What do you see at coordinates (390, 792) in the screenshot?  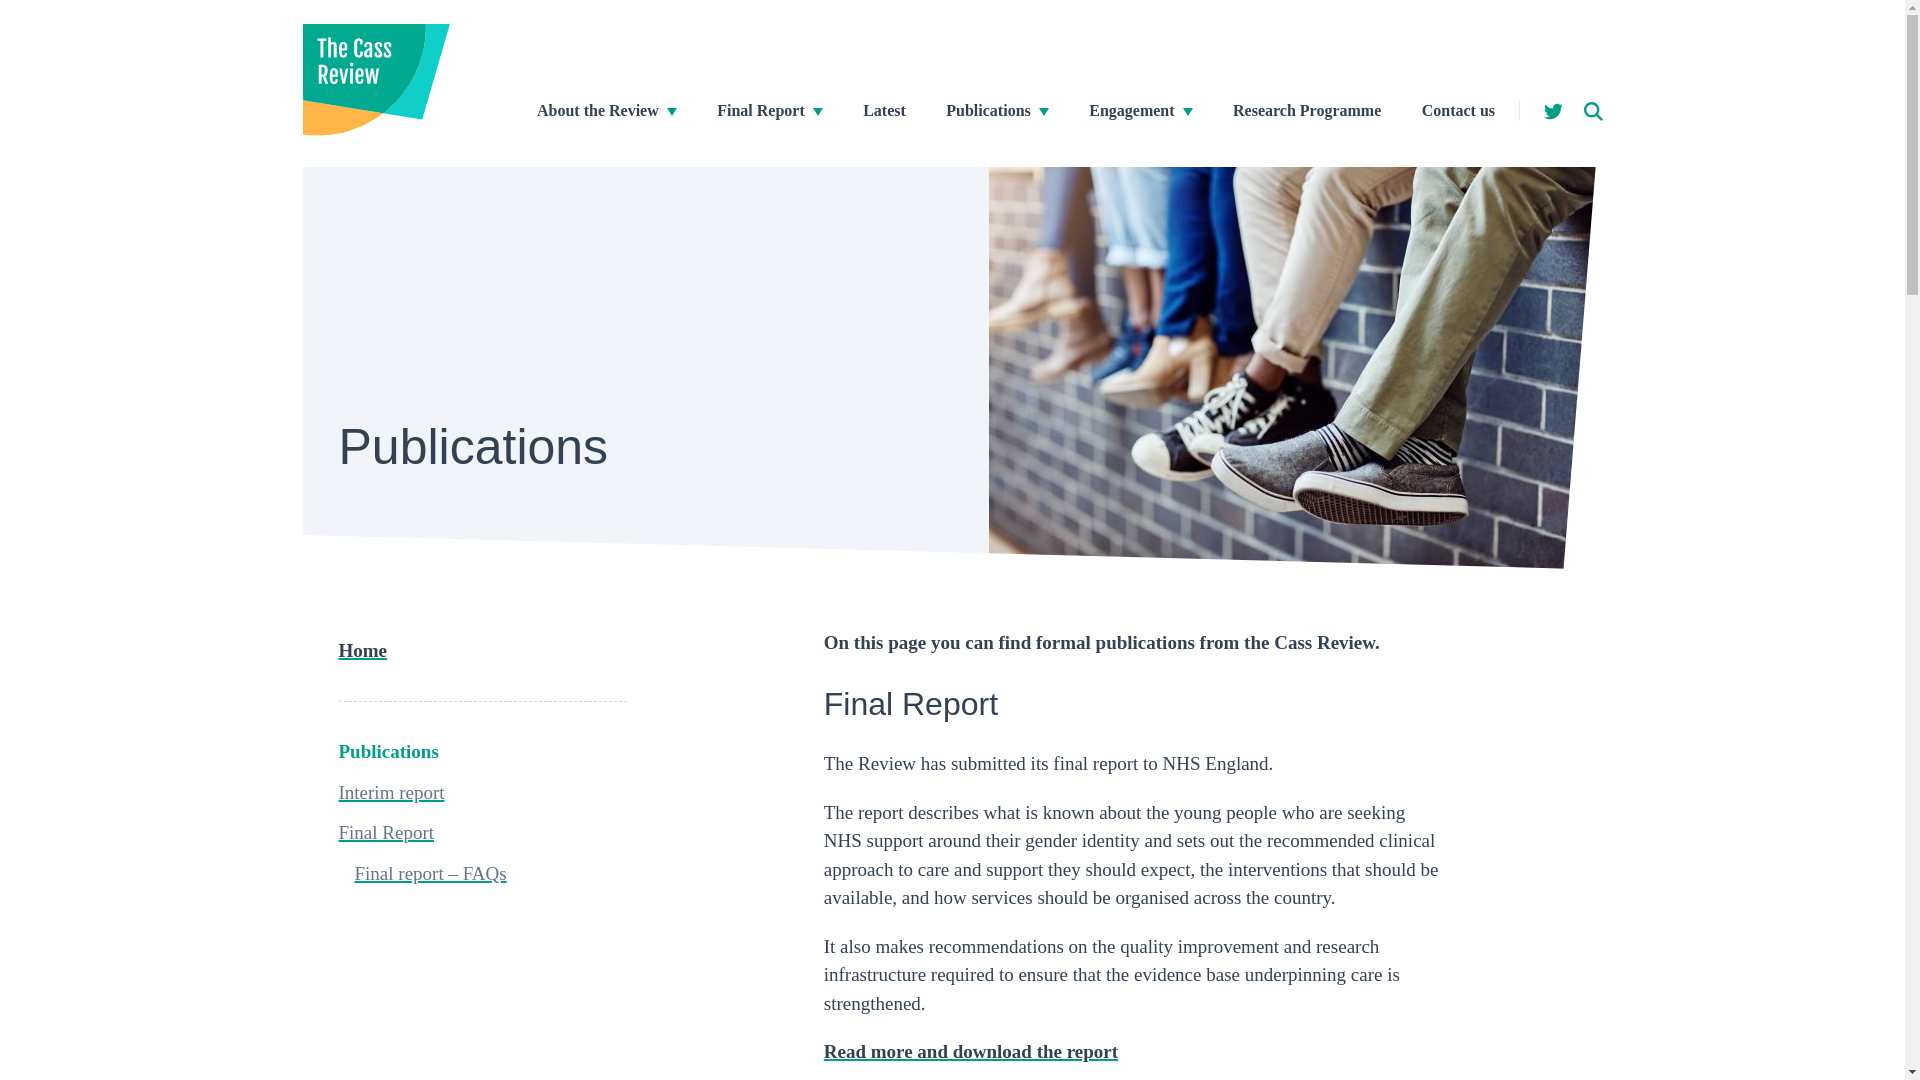 I see `Interim report` at bounding box center [390, 792].